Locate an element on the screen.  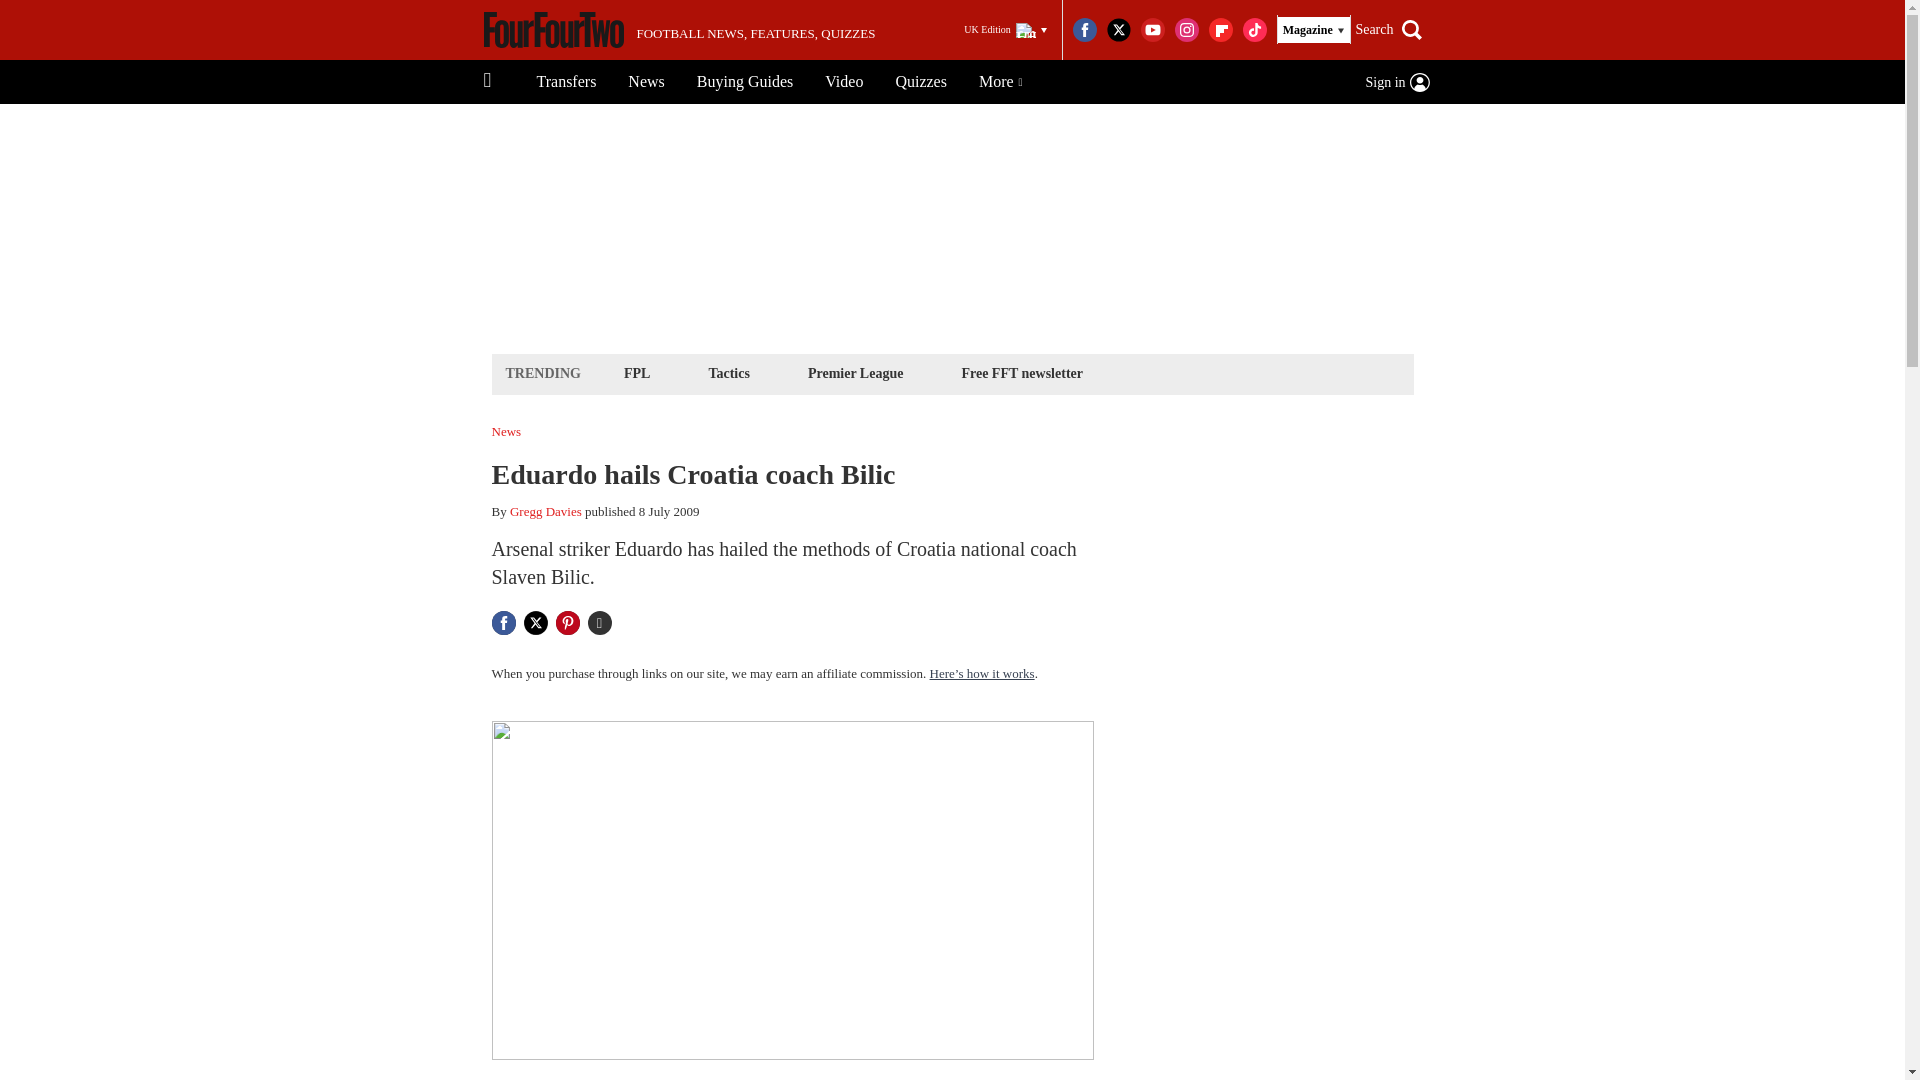
Buying Guides is located at coordinates (744, 82).